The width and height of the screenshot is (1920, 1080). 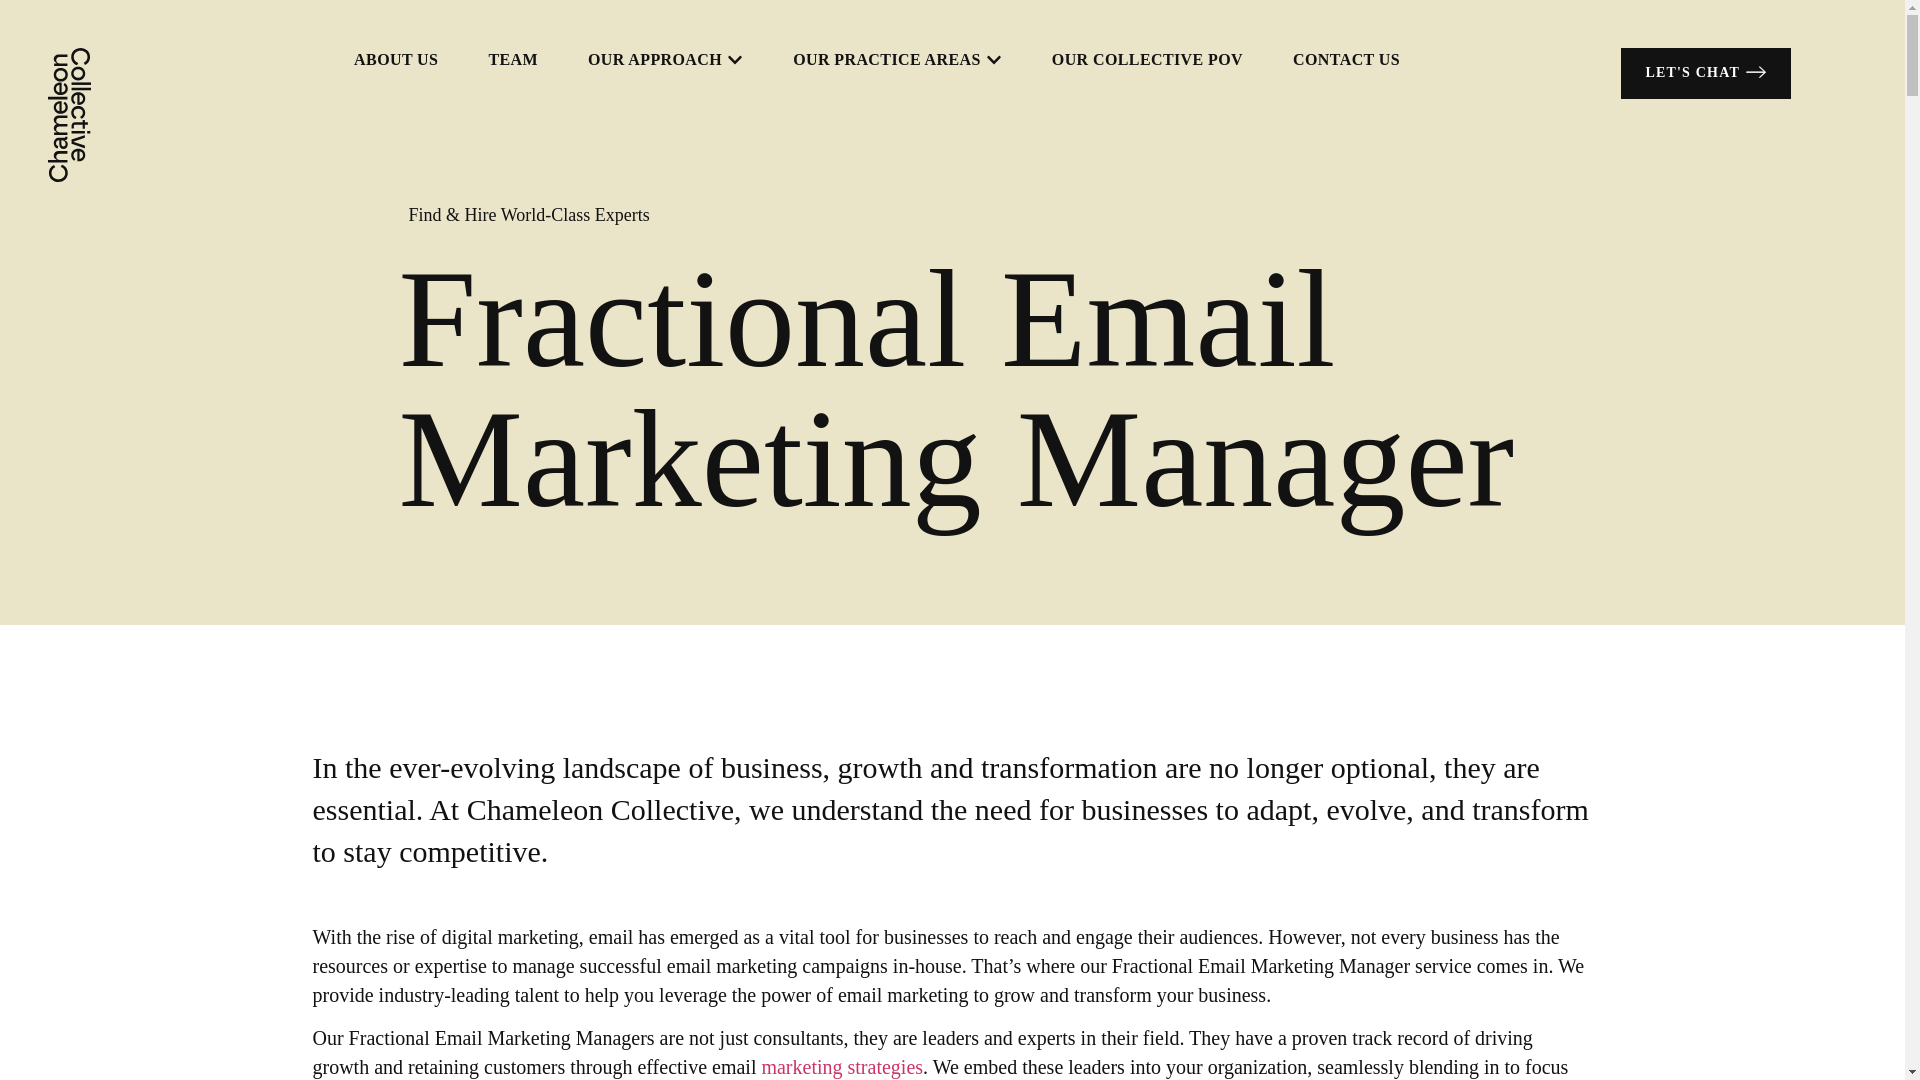 I want to click on CONTACT US, so click(x=1346, y=60).